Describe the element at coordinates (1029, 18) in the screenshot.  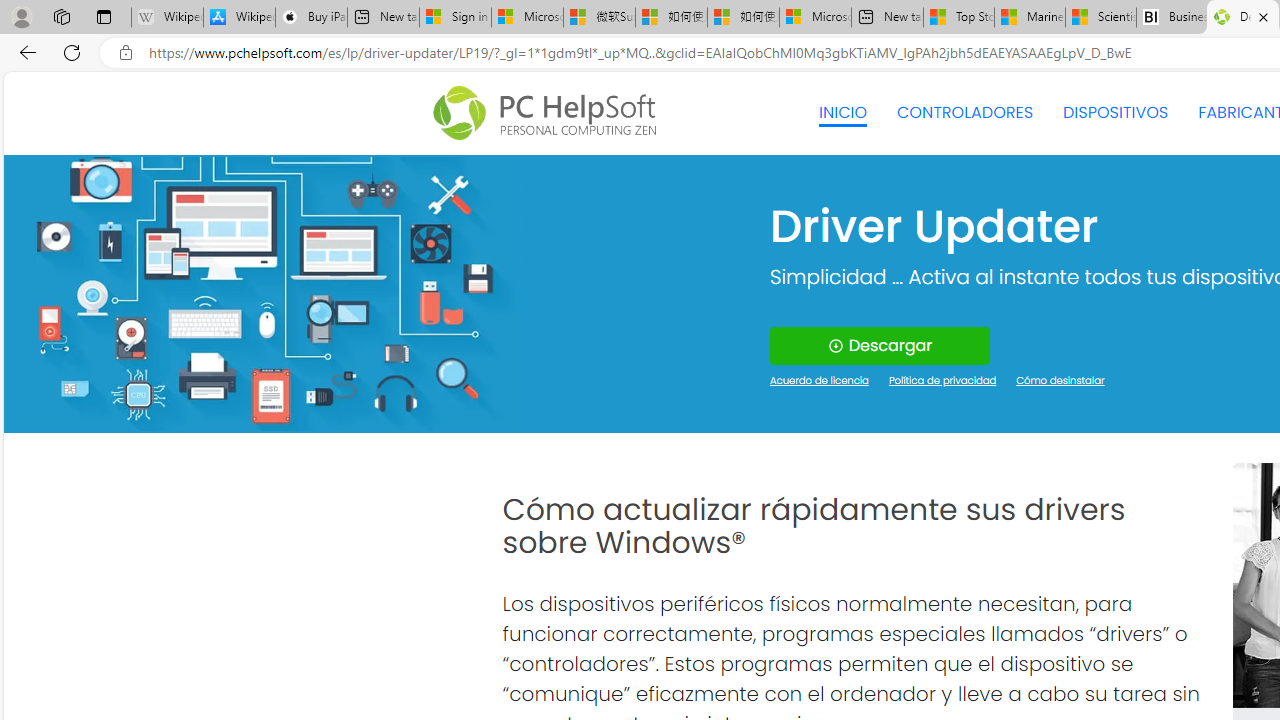
I see `Marine life - MSN` at that location.